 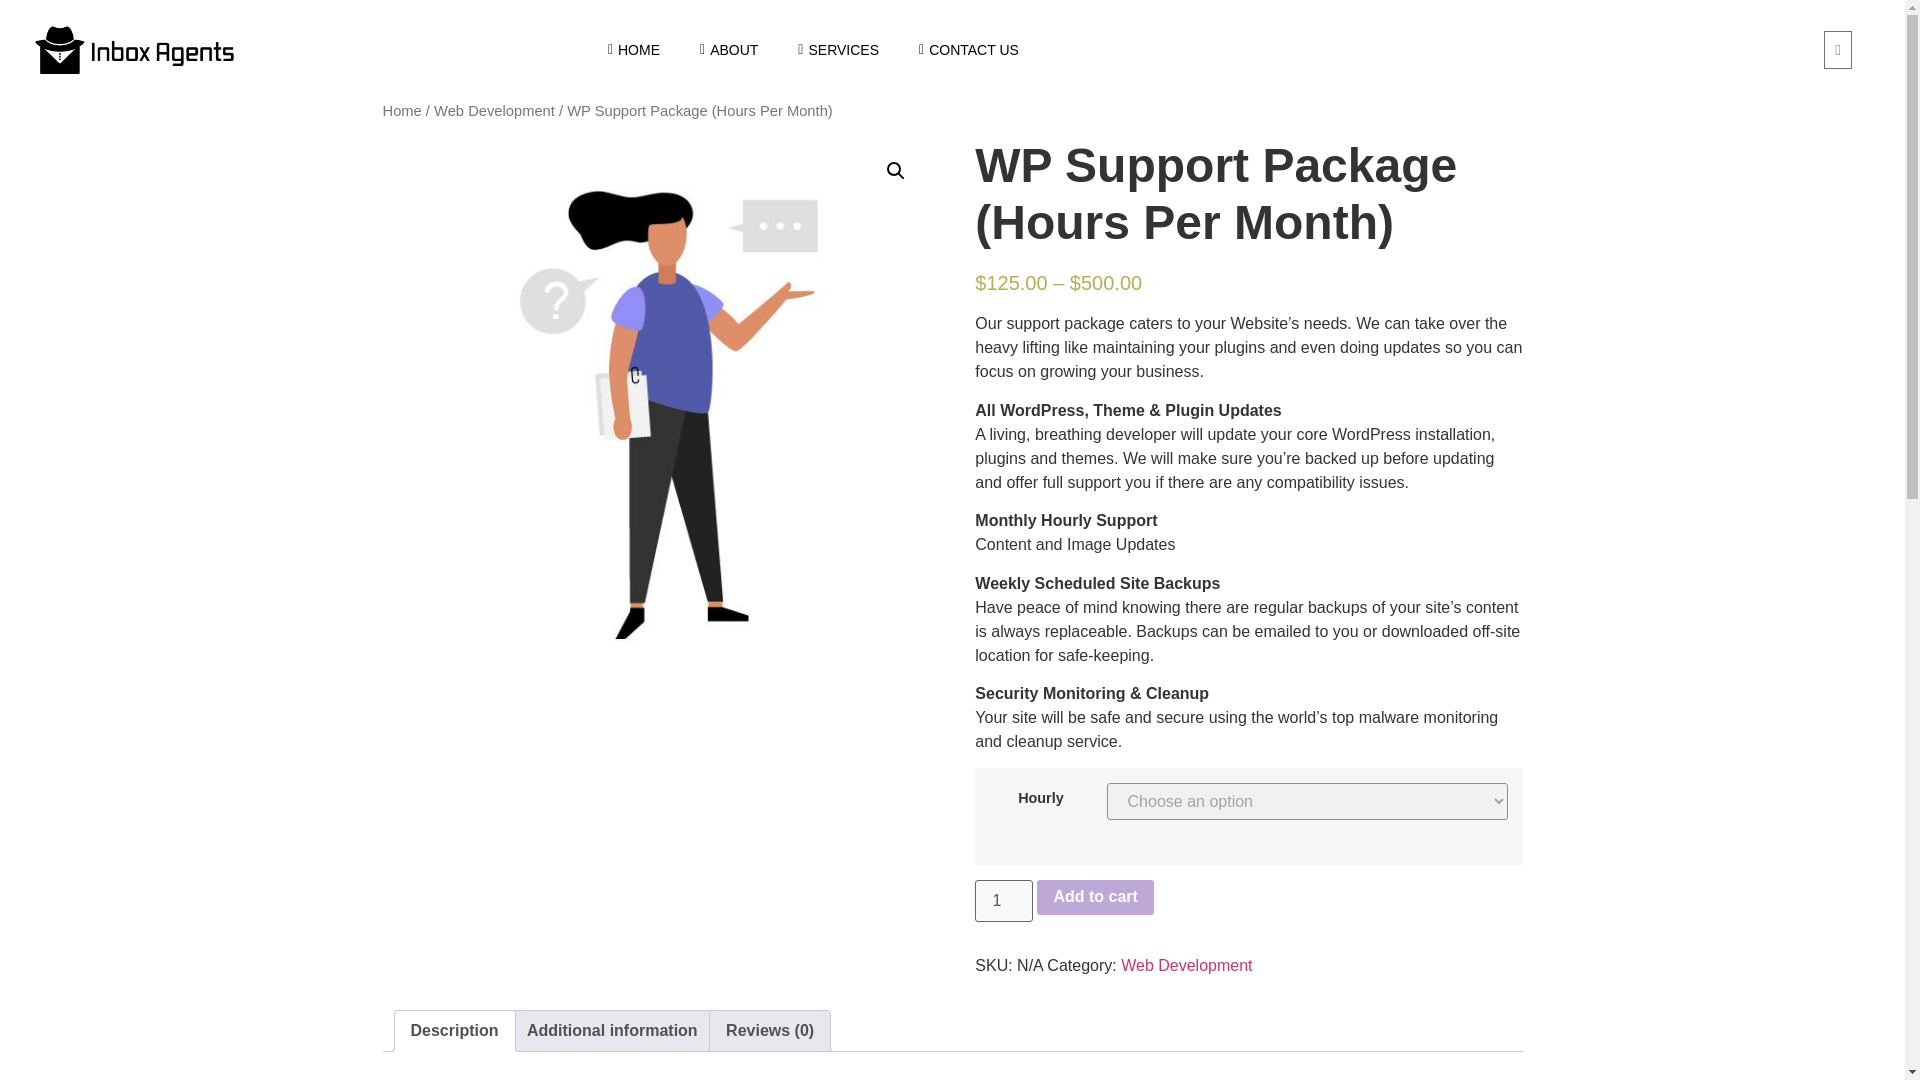 What do you see at coordinates (968, 26) in the screenshot?
I see `CONTACT US` at bounding box center [968, 26].